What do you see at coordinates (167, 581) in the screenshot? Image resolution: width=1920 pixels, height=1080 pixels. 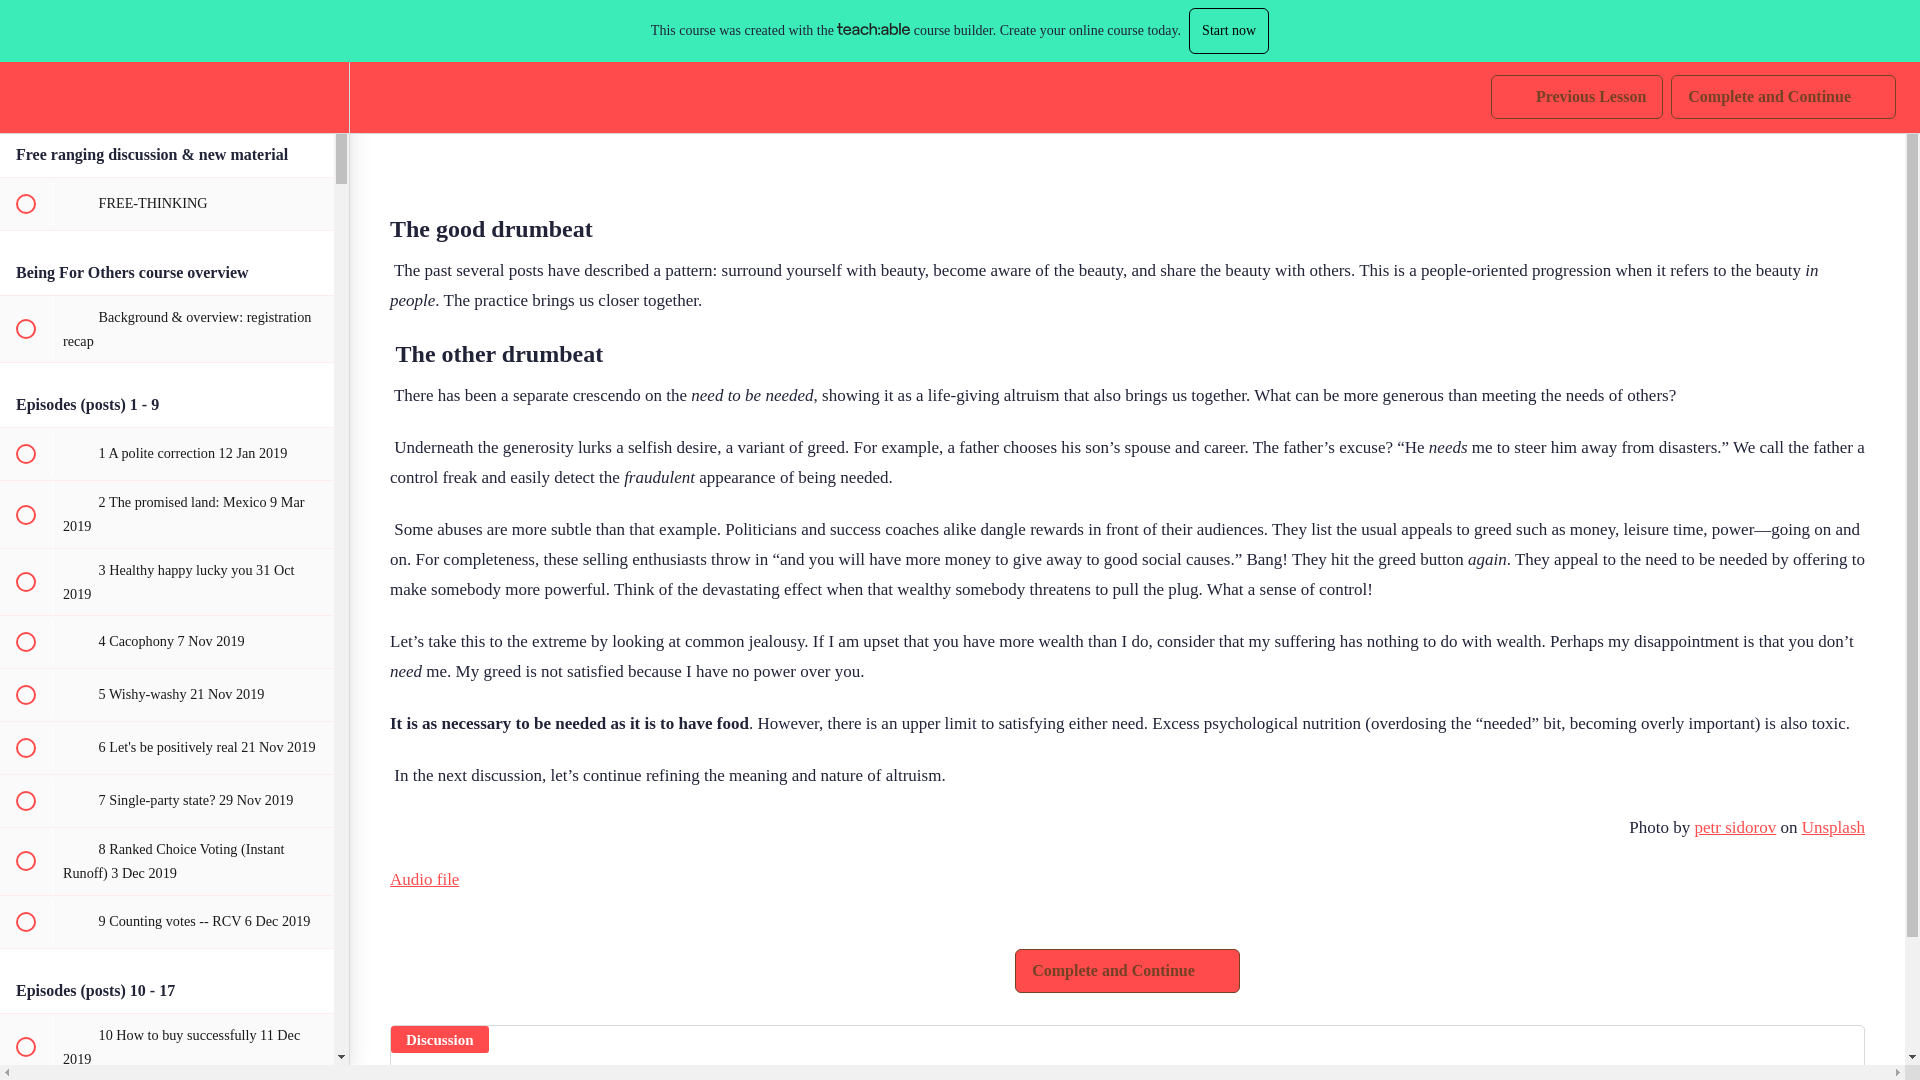 I see `  FREE-THINKING` at bounding box center [167, 581].